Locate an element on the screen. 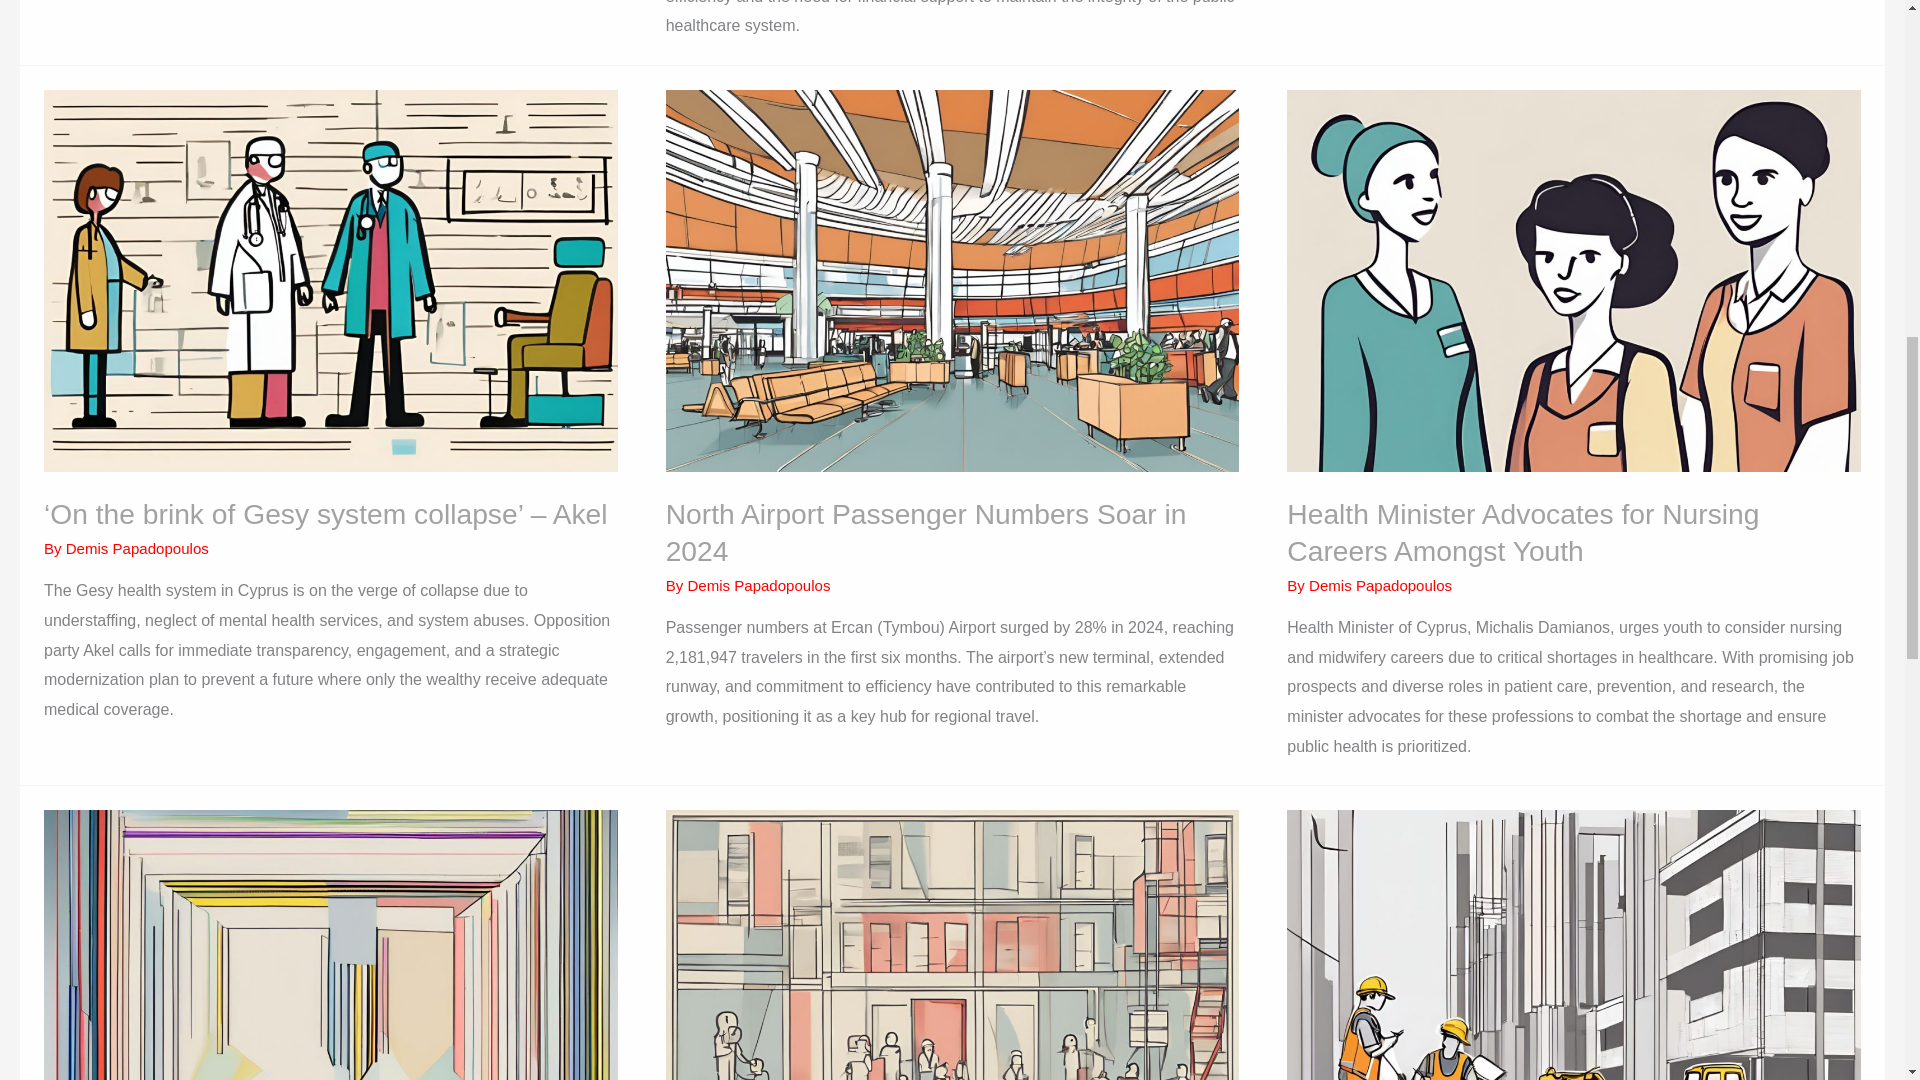 This screenshot has width=1920, height=1080. Demis Papadopoulos is located at coordinates (137, 548).